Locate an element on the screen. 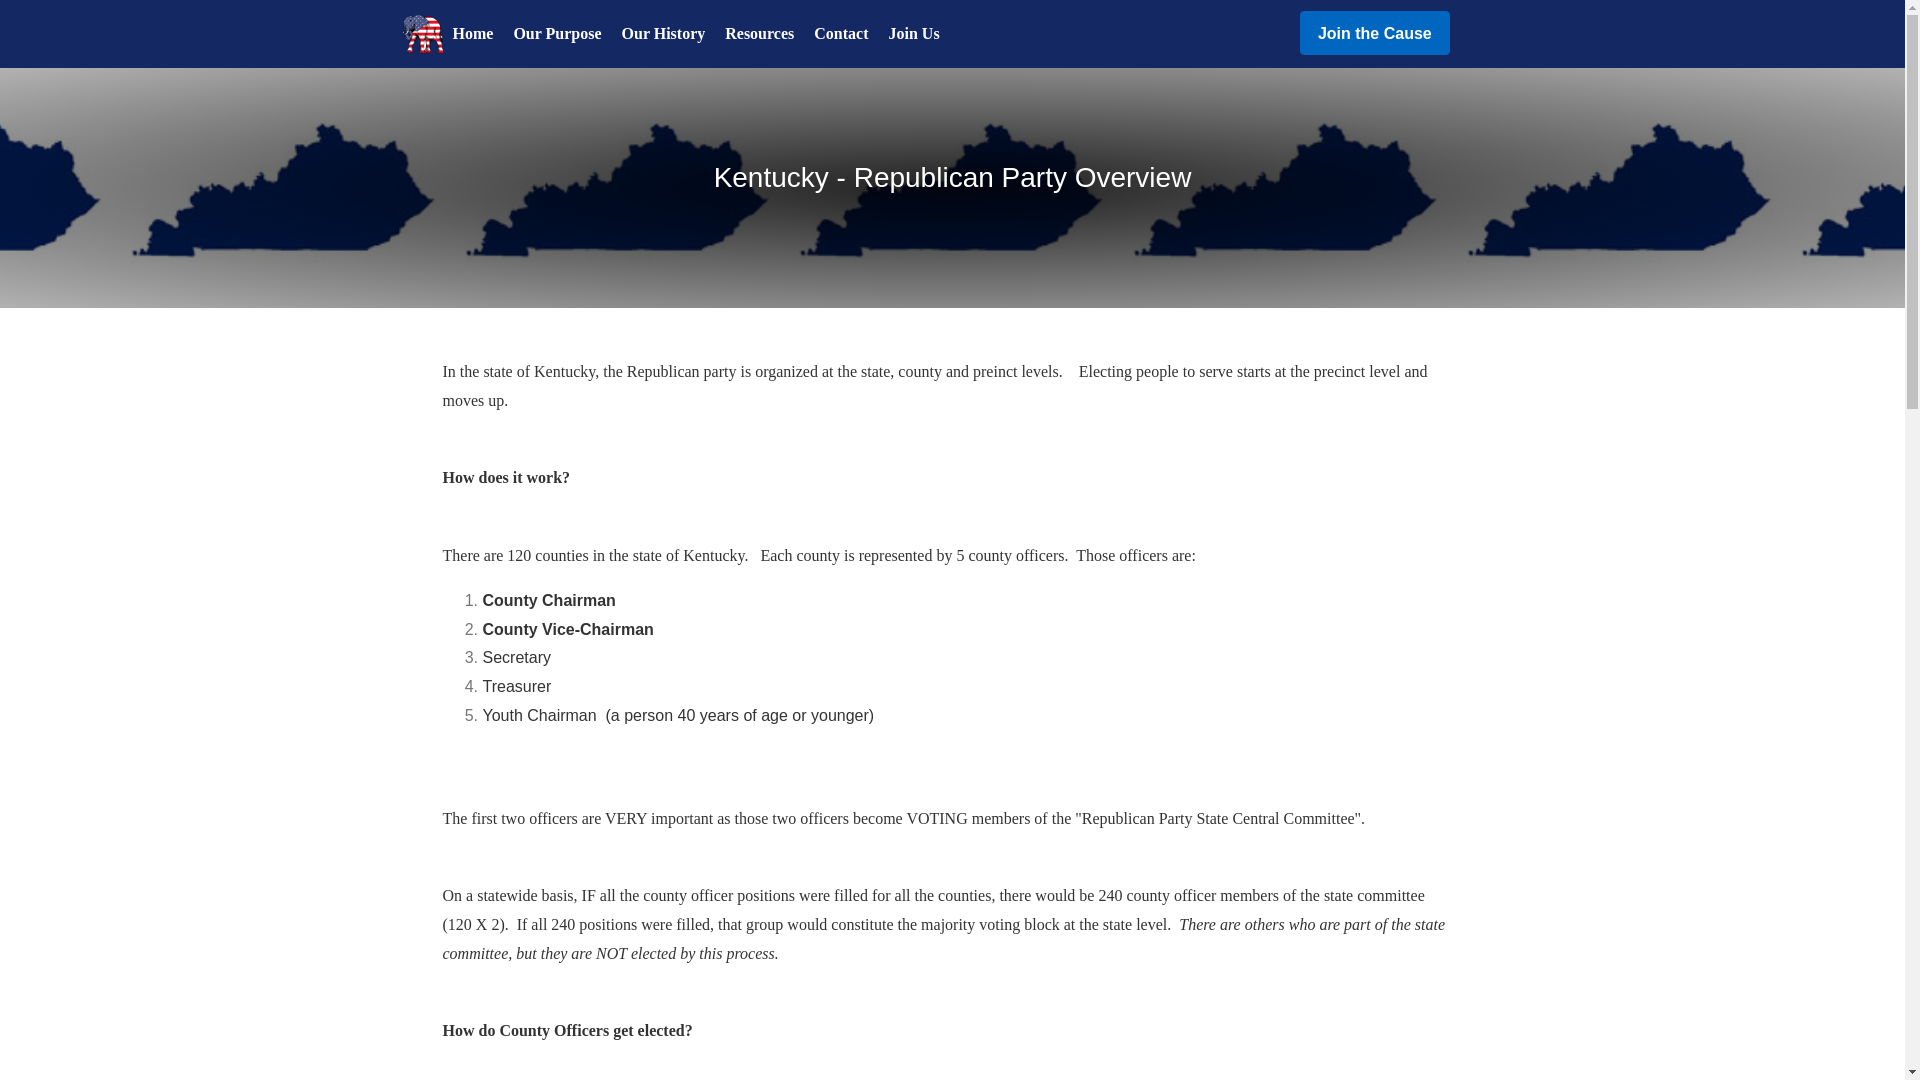 The image size is (1920, 1080). Join Us is located at coordinates (912, 34).